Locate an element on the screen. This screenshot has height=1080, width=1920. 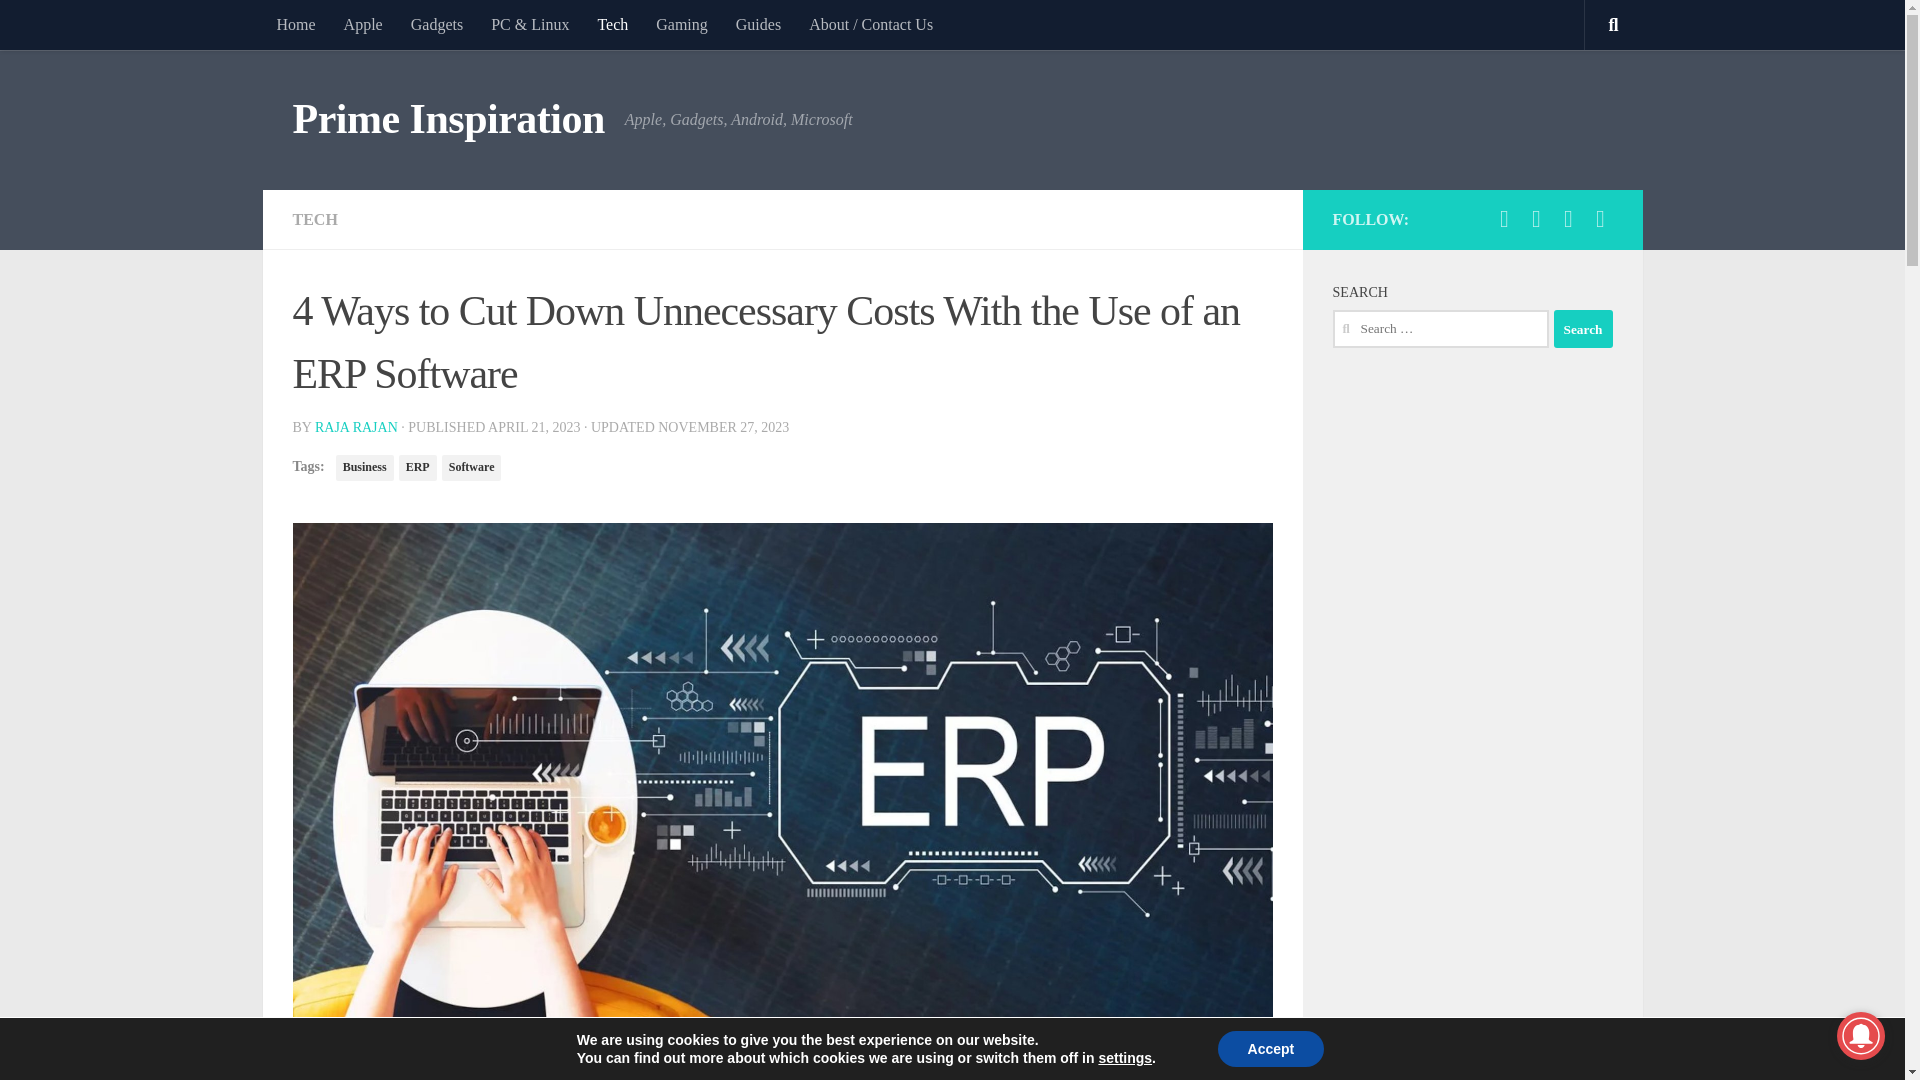
Gadgets is located at coordinates (436, 24).